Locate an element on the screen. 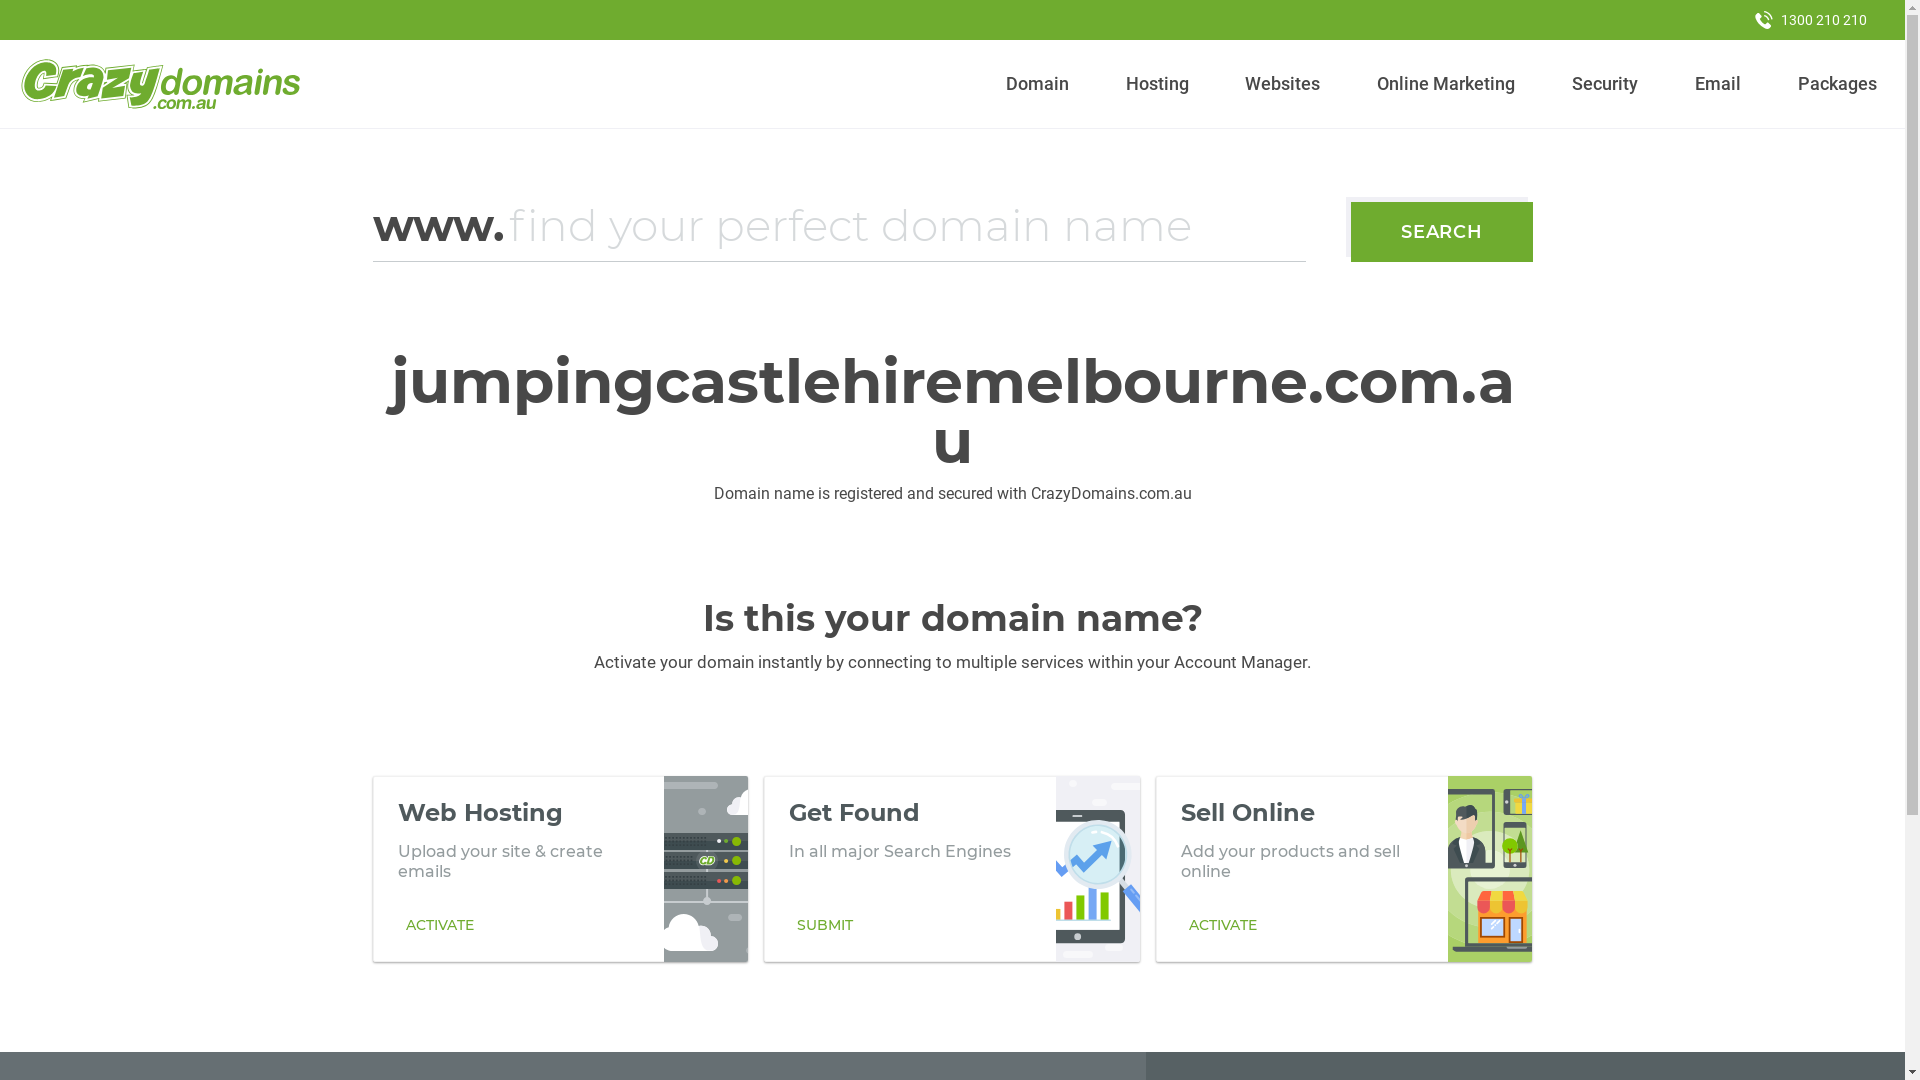 Image resolution: width=1920 pixels, height=1080 pixels. Websites is located at coordinates (1283, 84).